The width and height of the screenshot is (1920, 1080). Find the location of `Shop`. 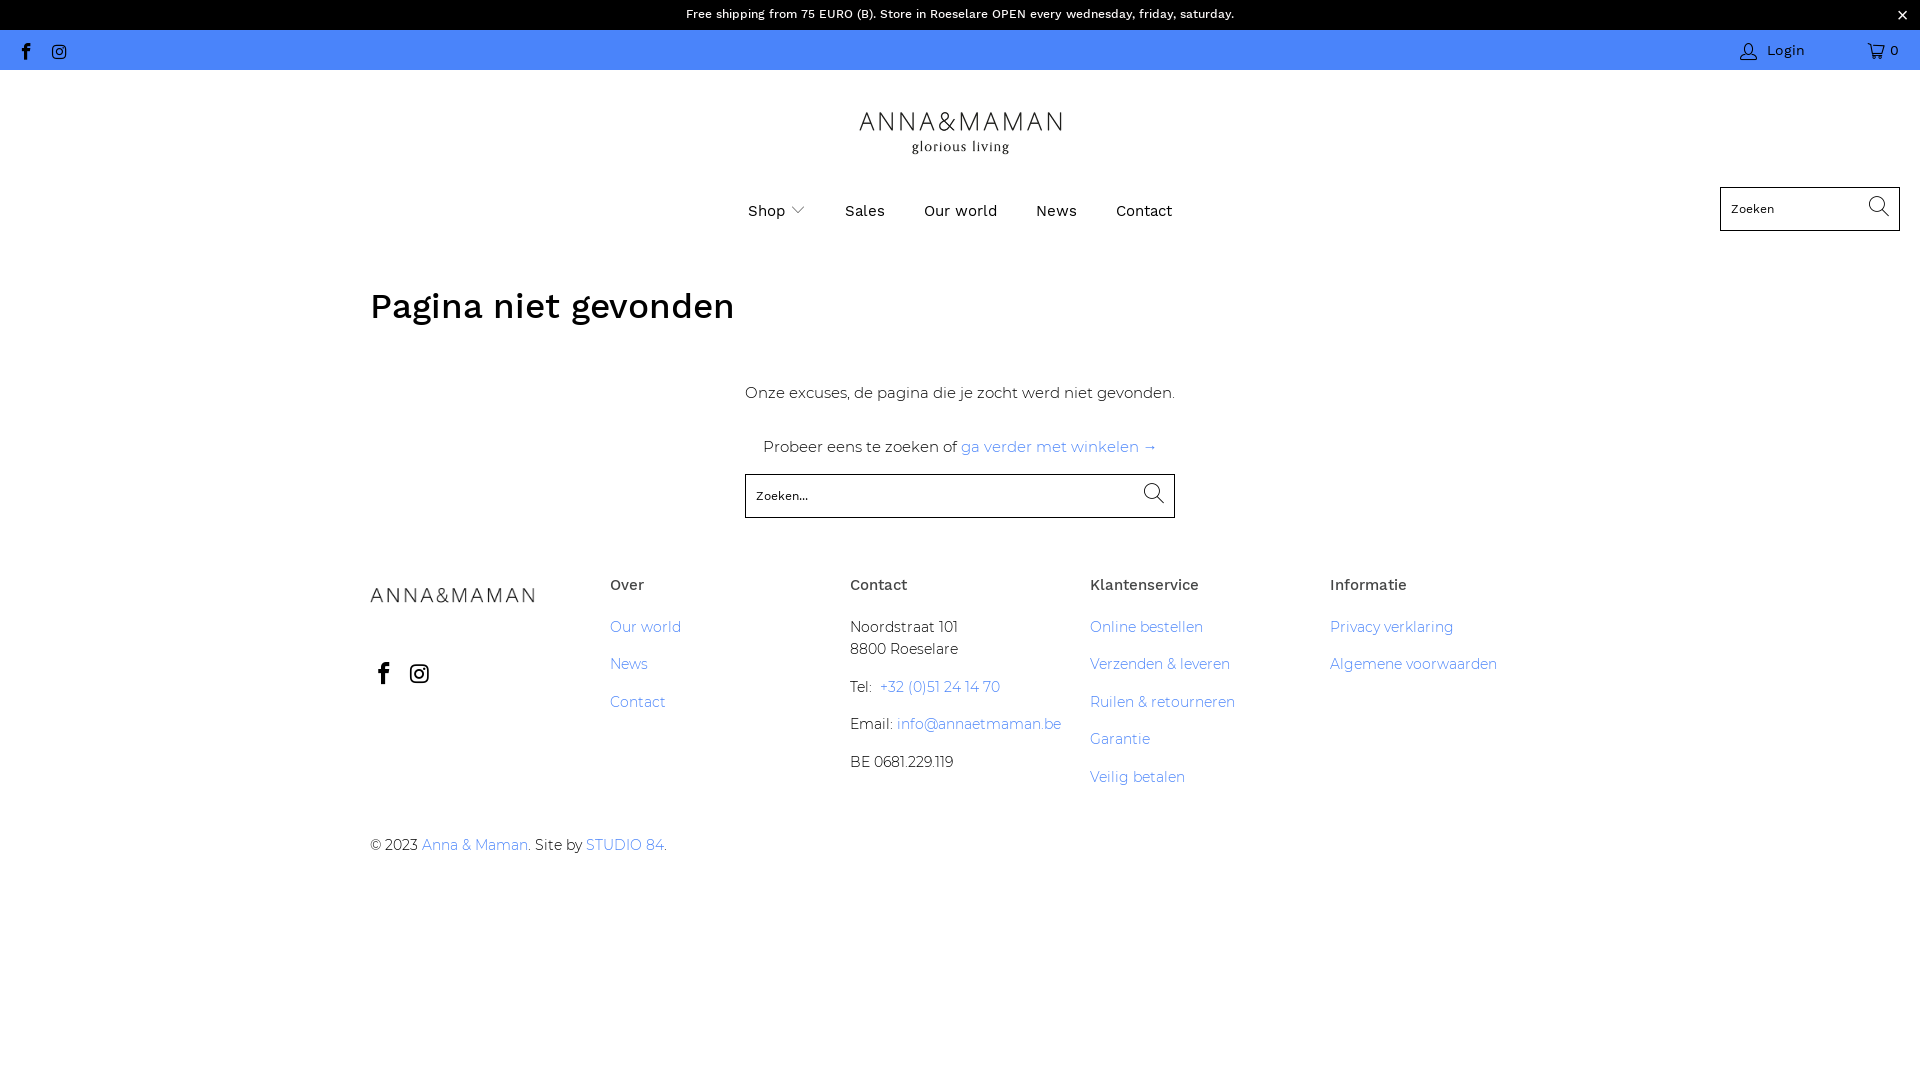

Shop is located at coordinates (777, 210).